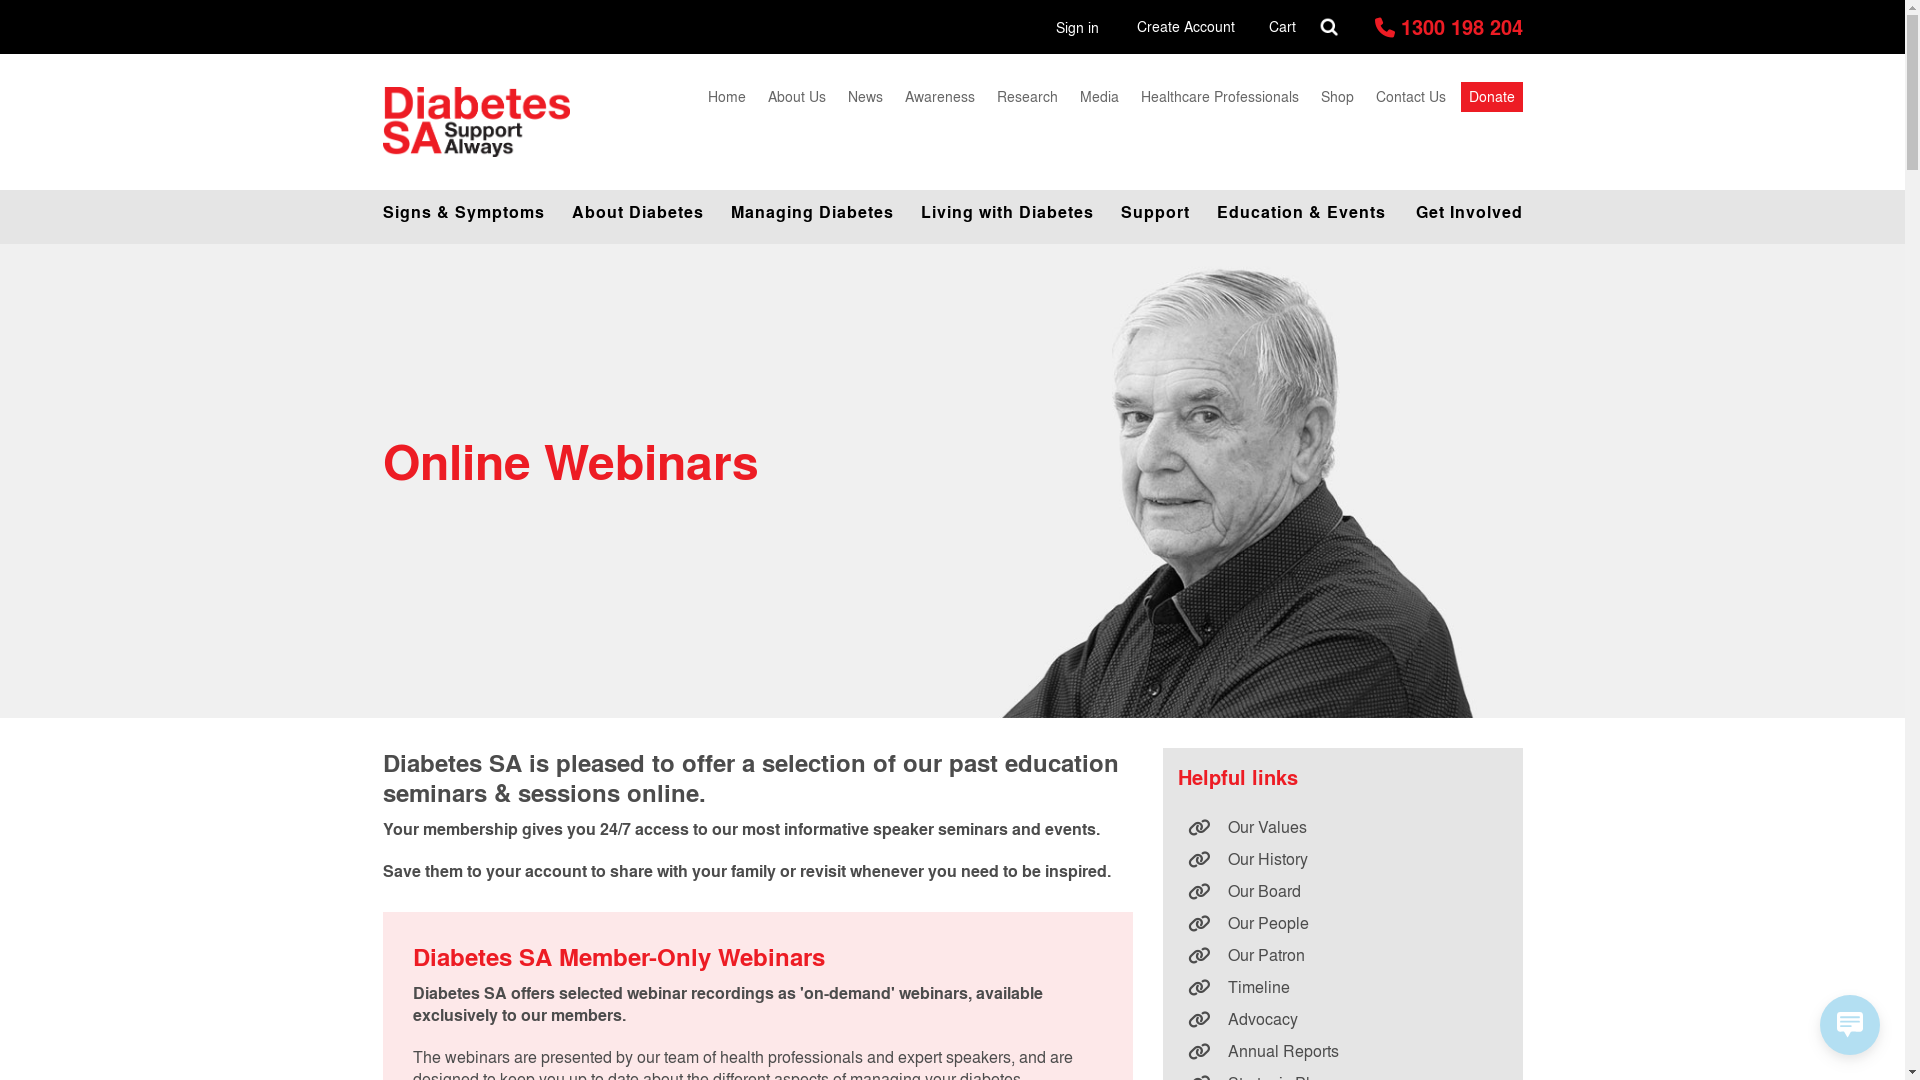 This screenshot has height=1080, width=1920. Describe the element at coordinates (726, 96) in the screenshot. I see `Home` at that location.